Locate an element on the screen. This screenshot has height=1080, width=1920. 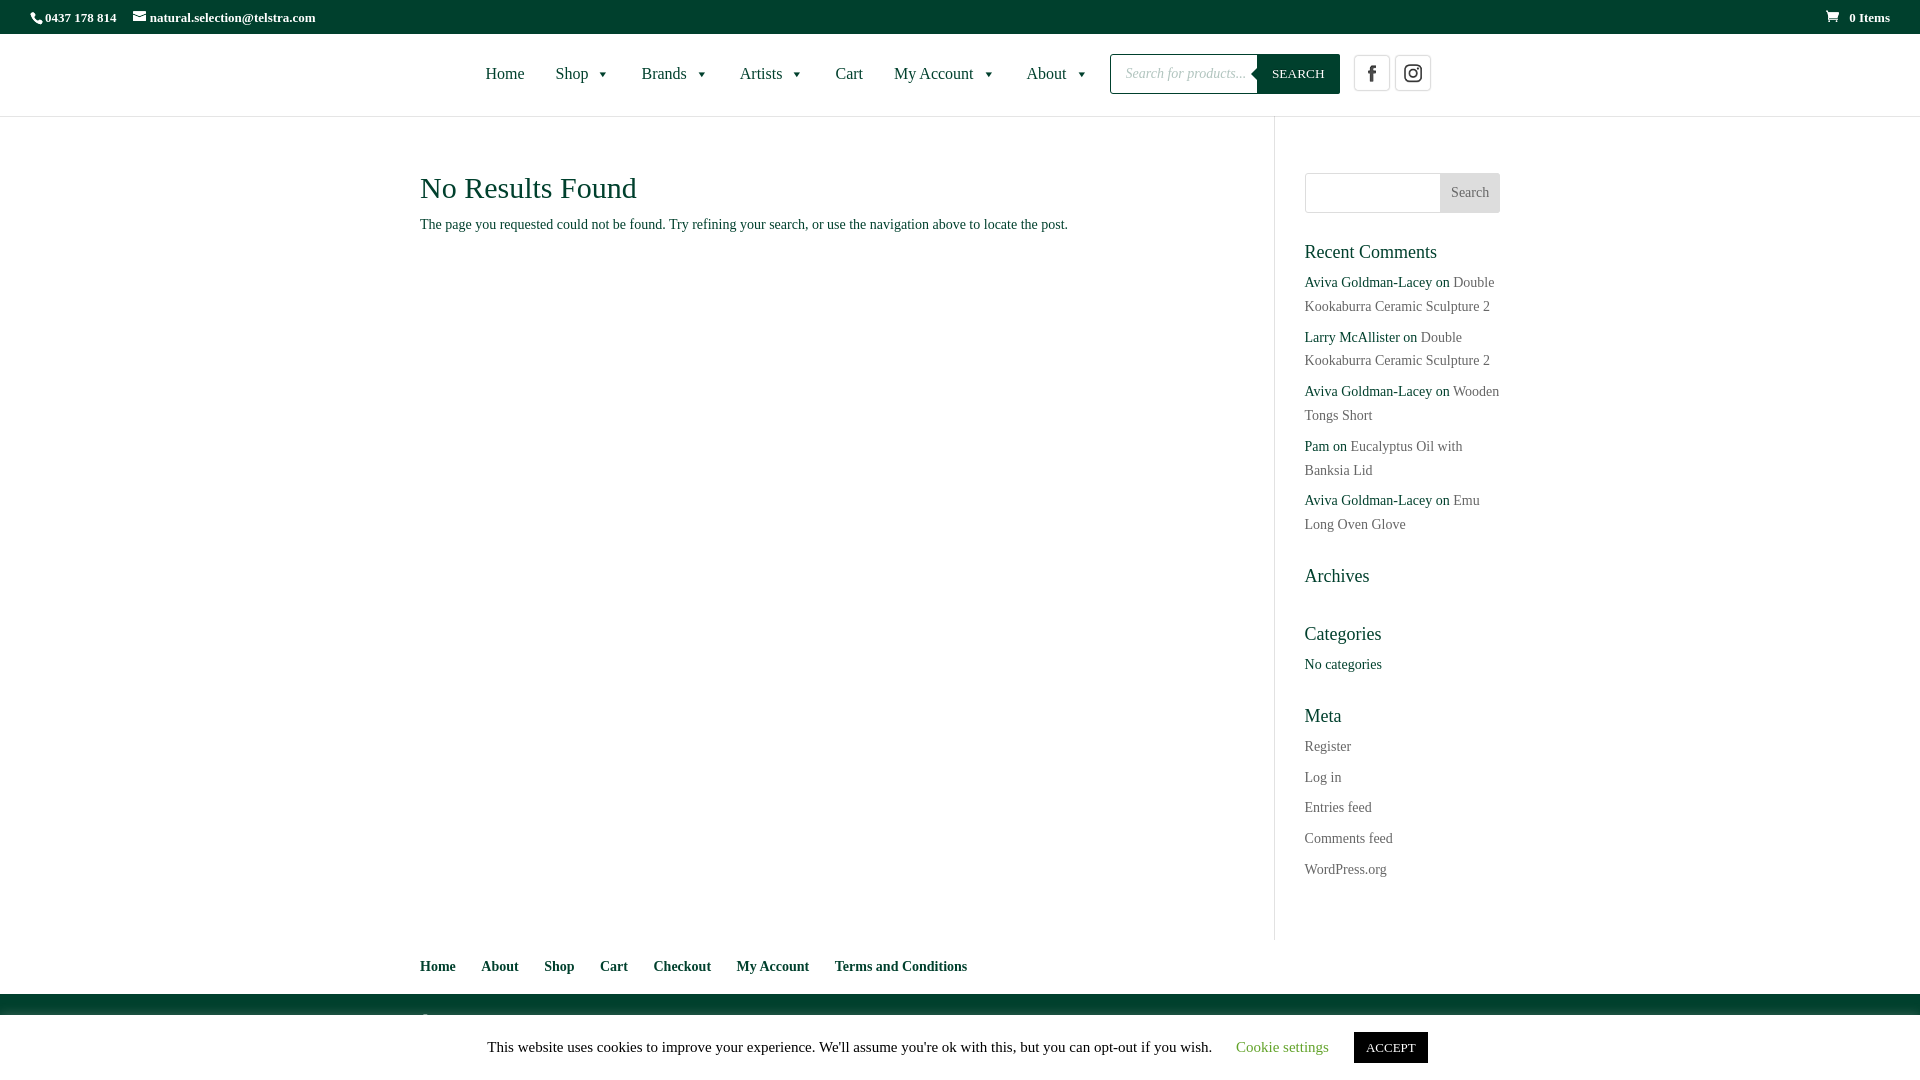
Artists is located at coordinates (772, 74).